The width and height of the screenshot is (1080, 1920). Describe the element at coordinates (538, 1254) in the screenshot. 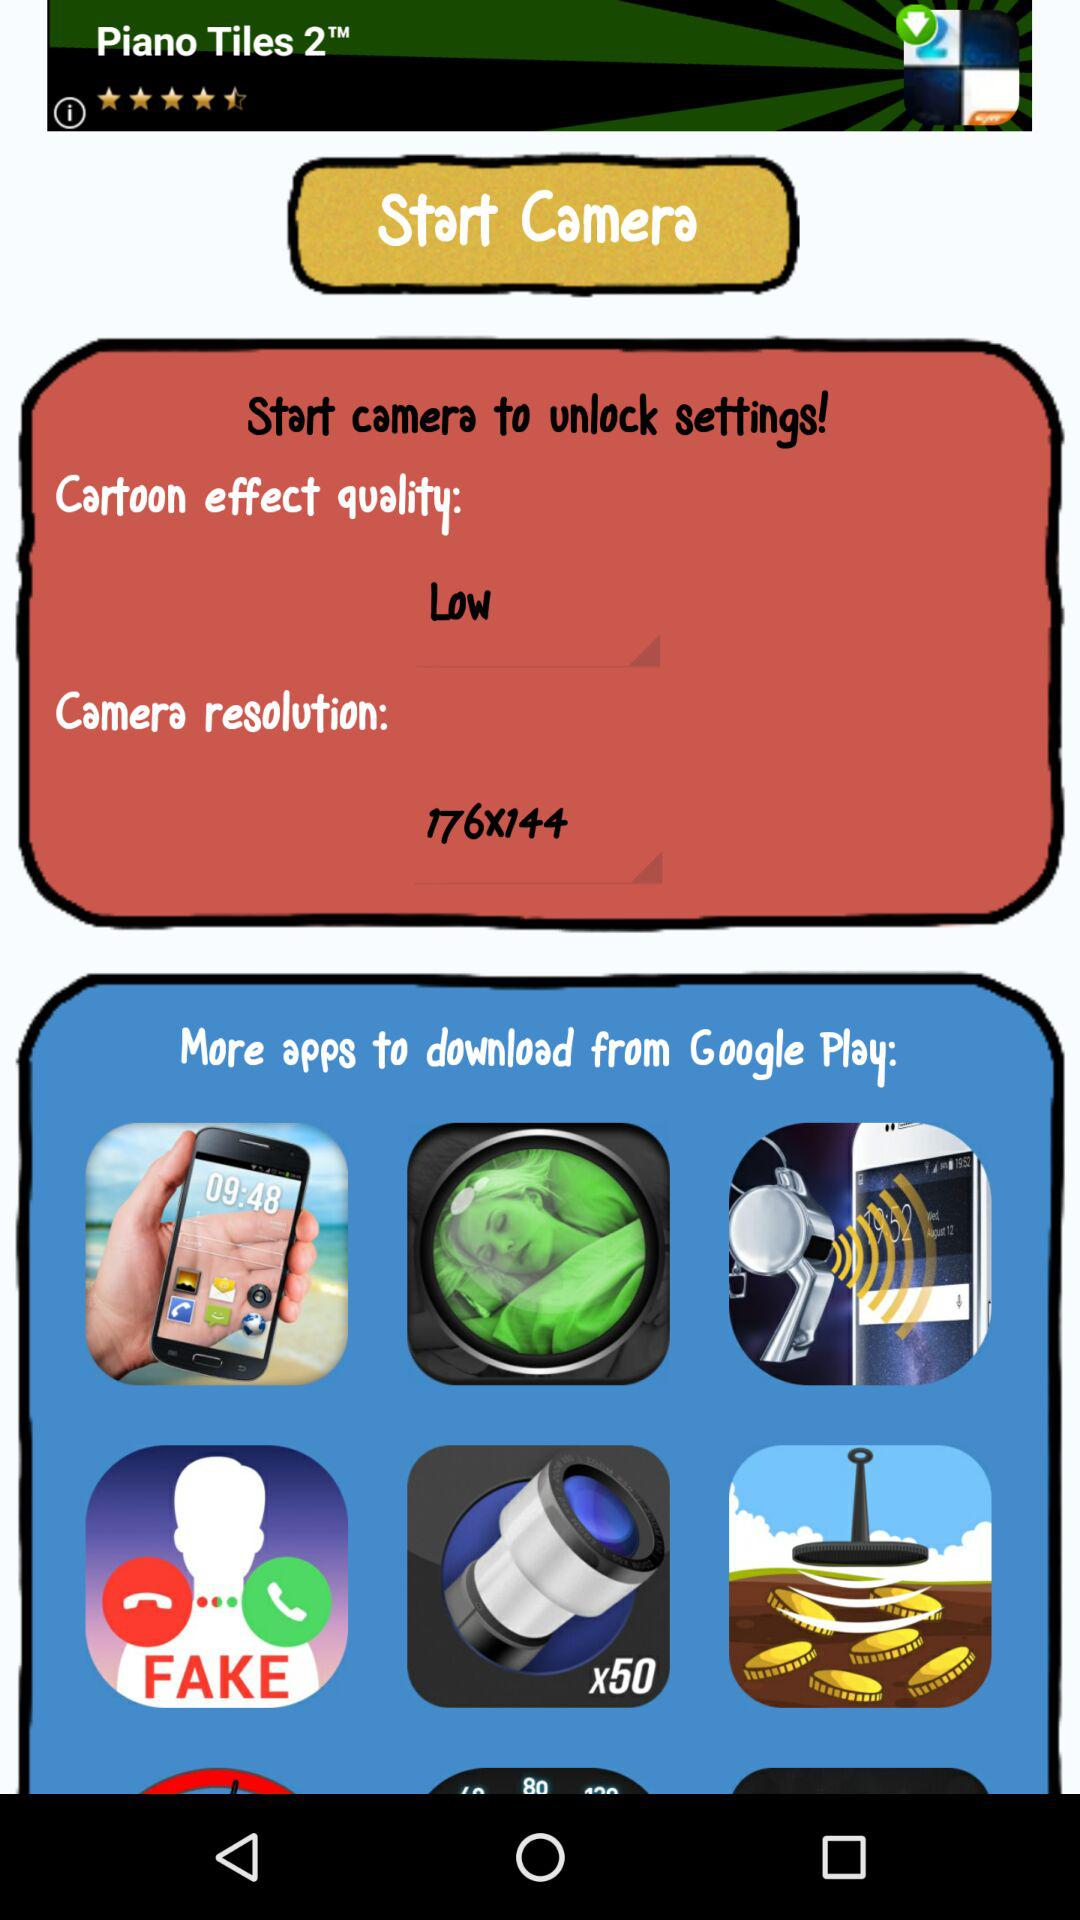

I see `advertisement for app` at that location.